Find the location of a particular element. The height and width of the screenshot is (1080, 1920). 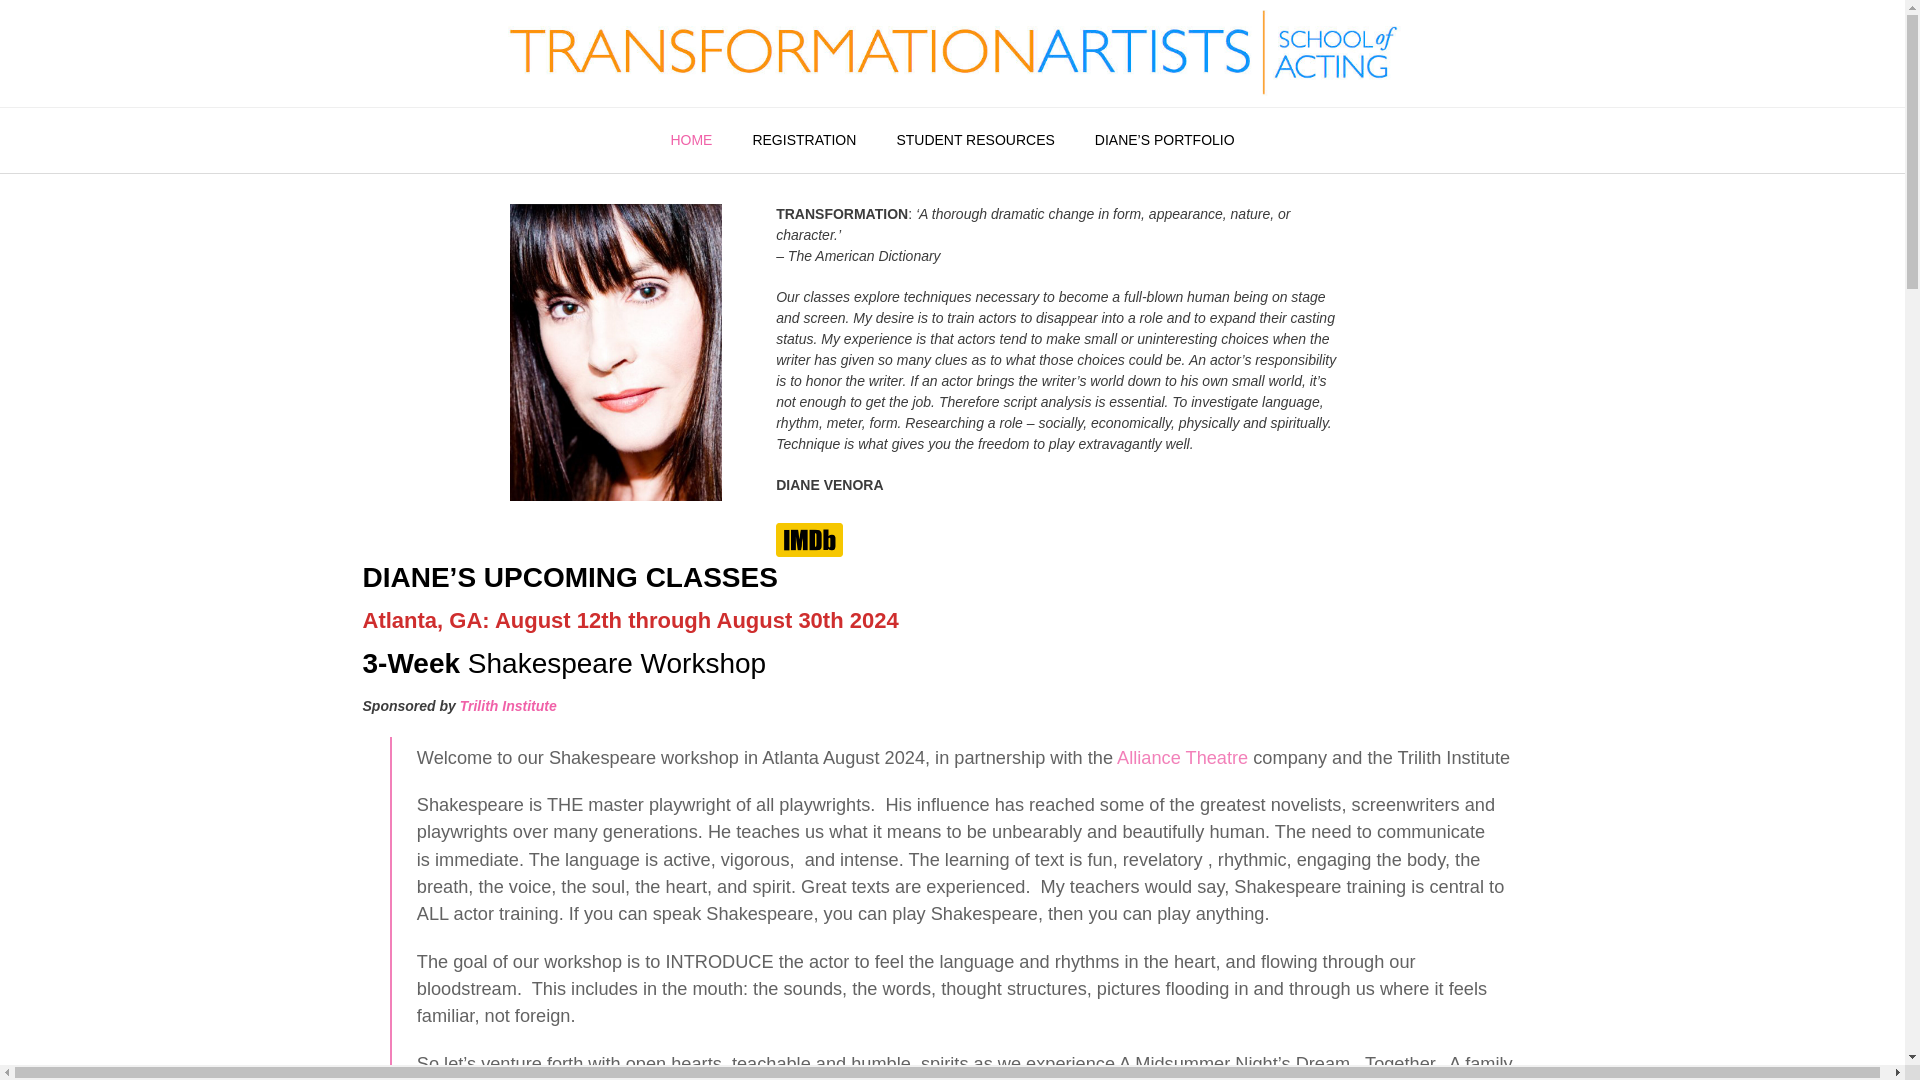

Transformation Artists is located at coordinates (951, 53).